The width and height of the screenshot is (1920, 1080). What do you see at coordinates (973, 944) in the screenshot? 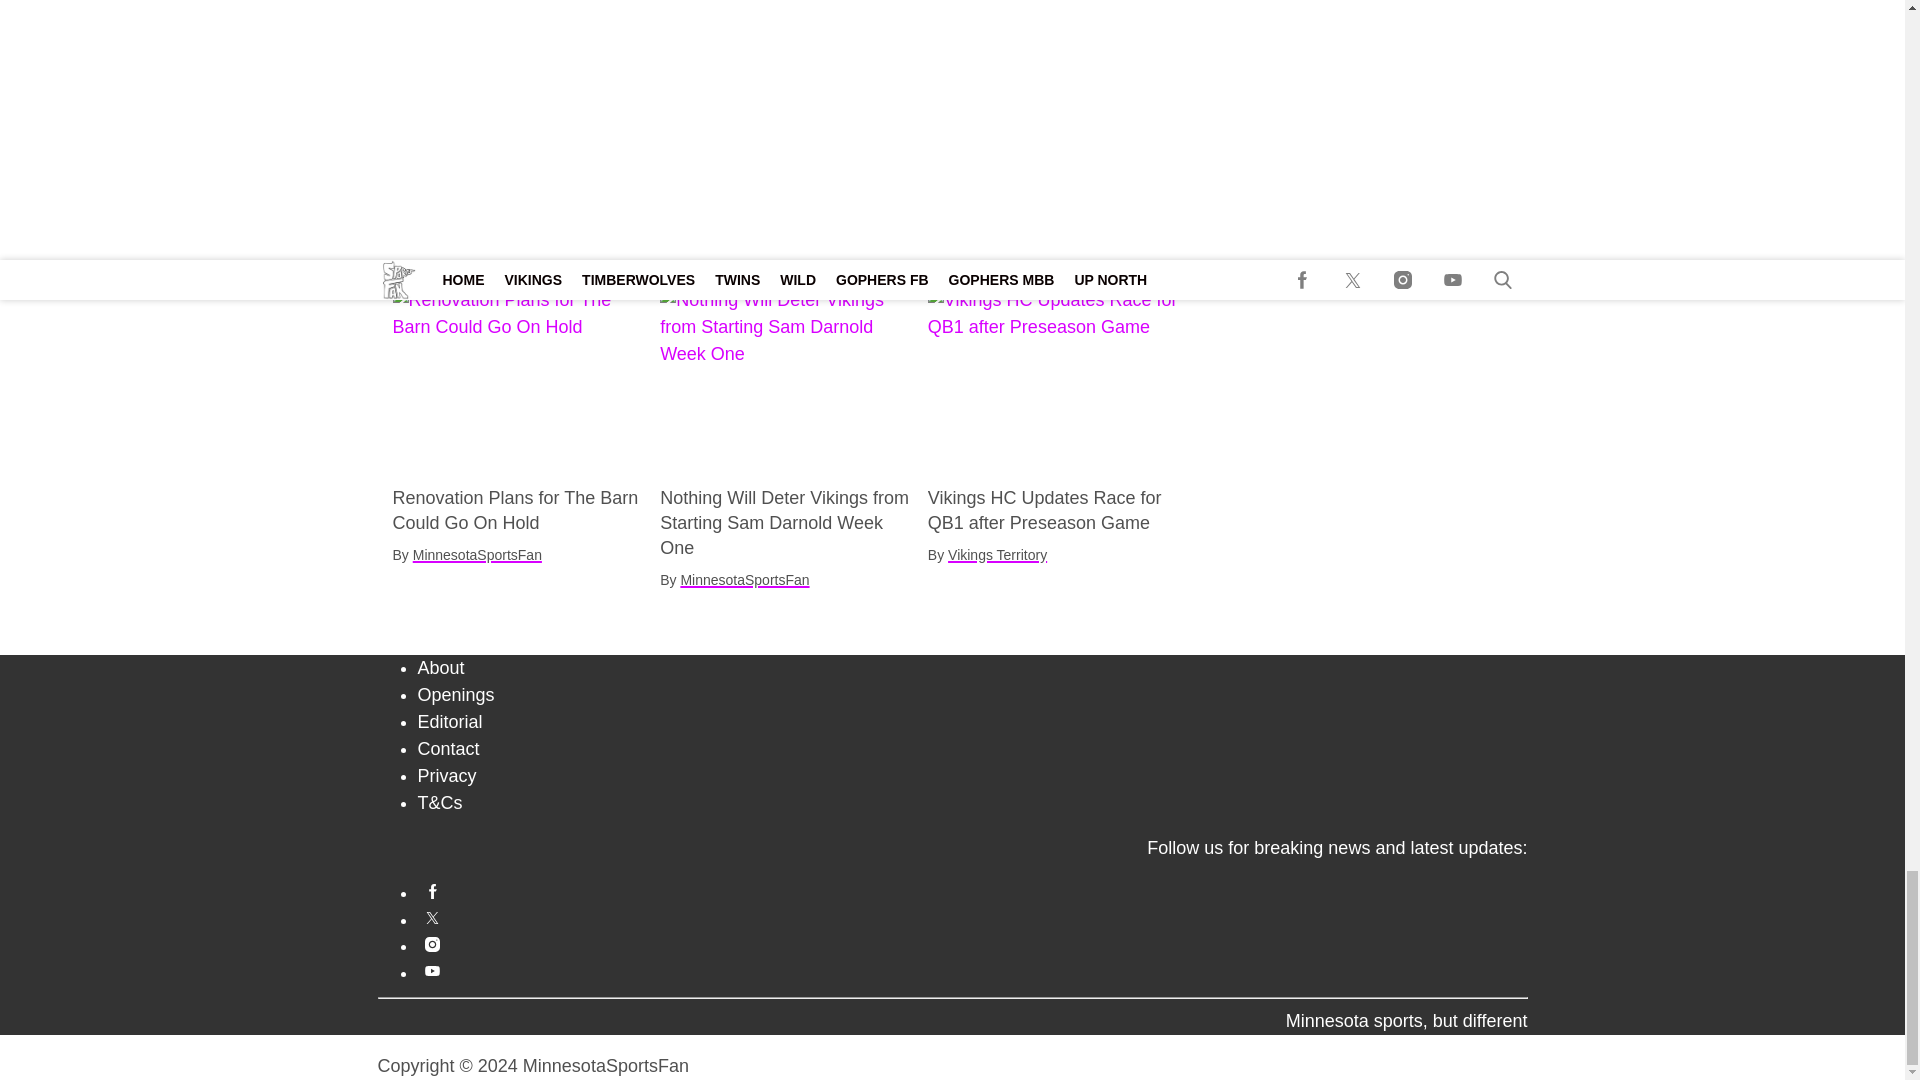
I see `Follow us on Instagram` at bounding box center [973, 944].